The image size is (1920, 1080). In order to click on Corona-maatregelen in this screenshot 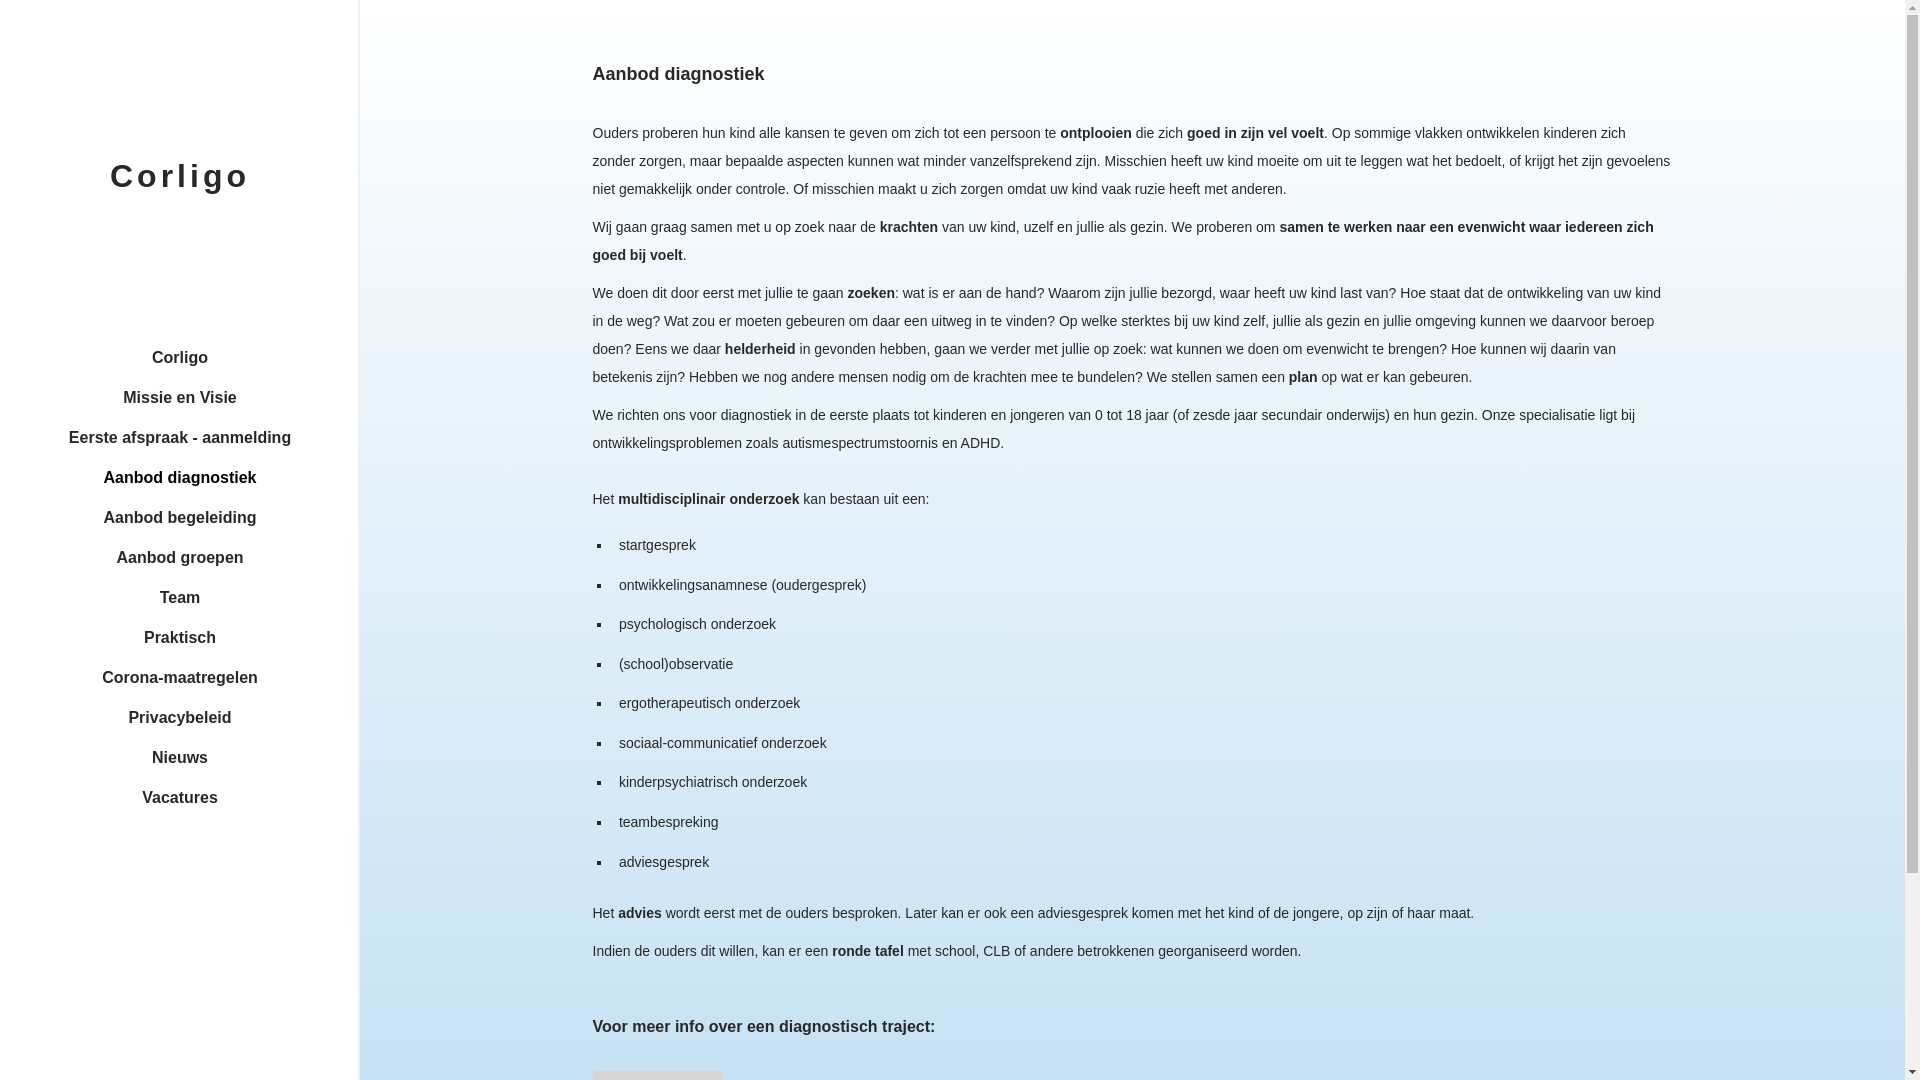, I will do `click(180, 678)`.